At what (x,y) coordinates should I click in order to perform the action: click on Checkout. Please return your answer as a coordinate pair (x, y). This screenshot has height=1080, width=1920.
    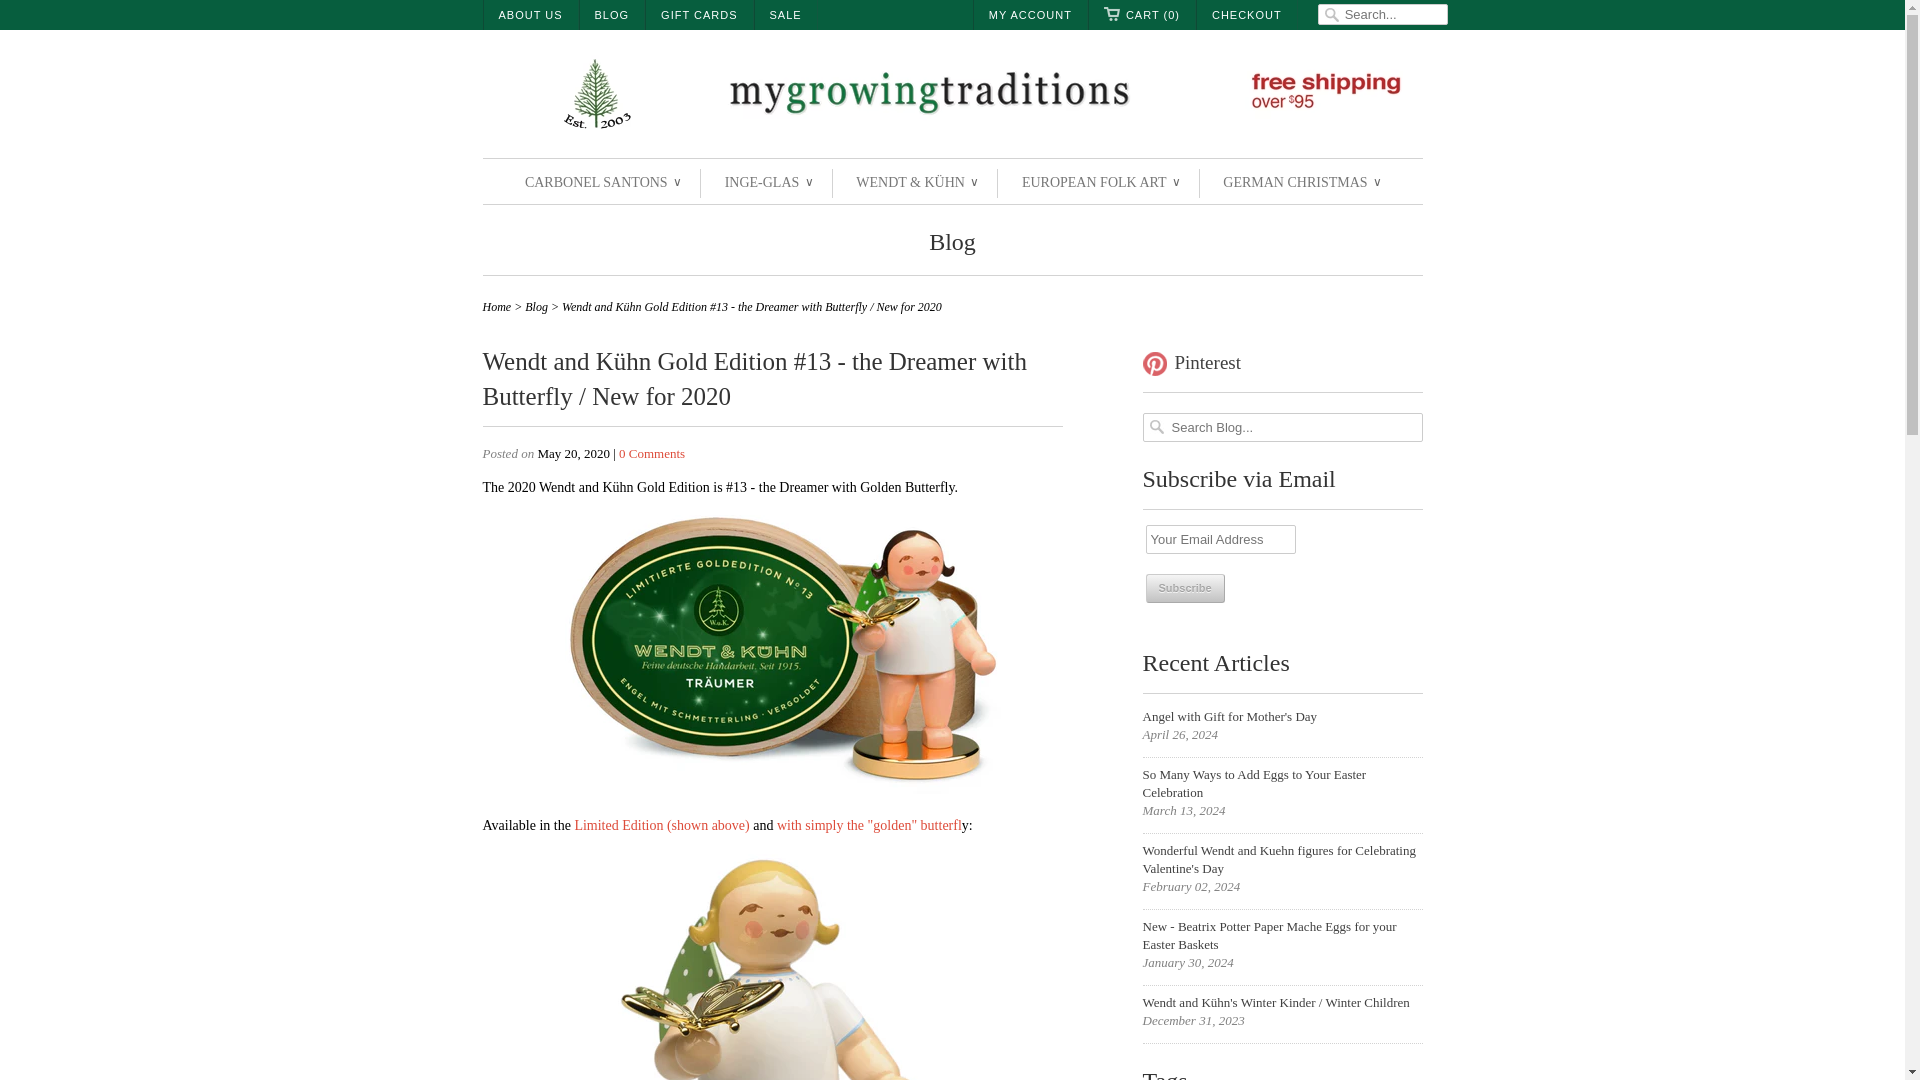
    Looking at the image, I should click on (1246, 15).